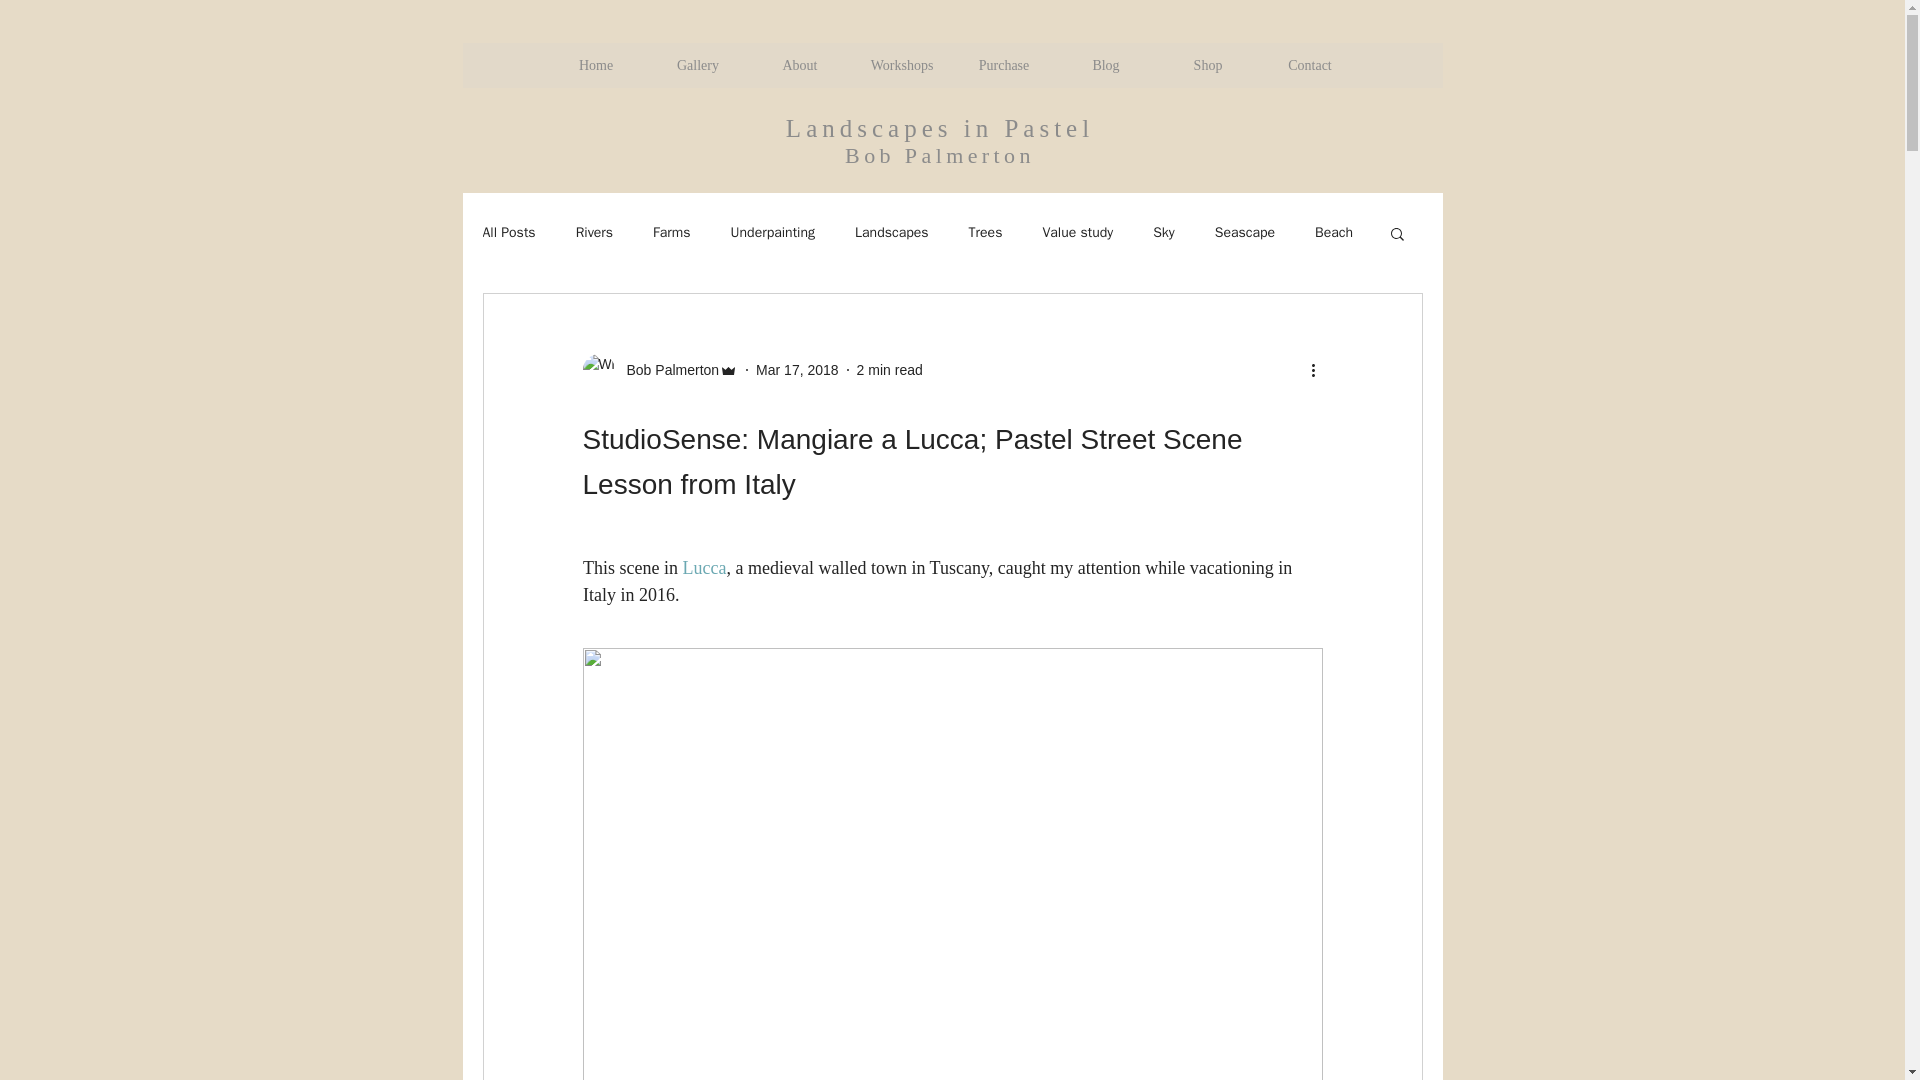 The height and width of the screenshot is (1080, 1920). I want to click on Trees, so click(986, 232).